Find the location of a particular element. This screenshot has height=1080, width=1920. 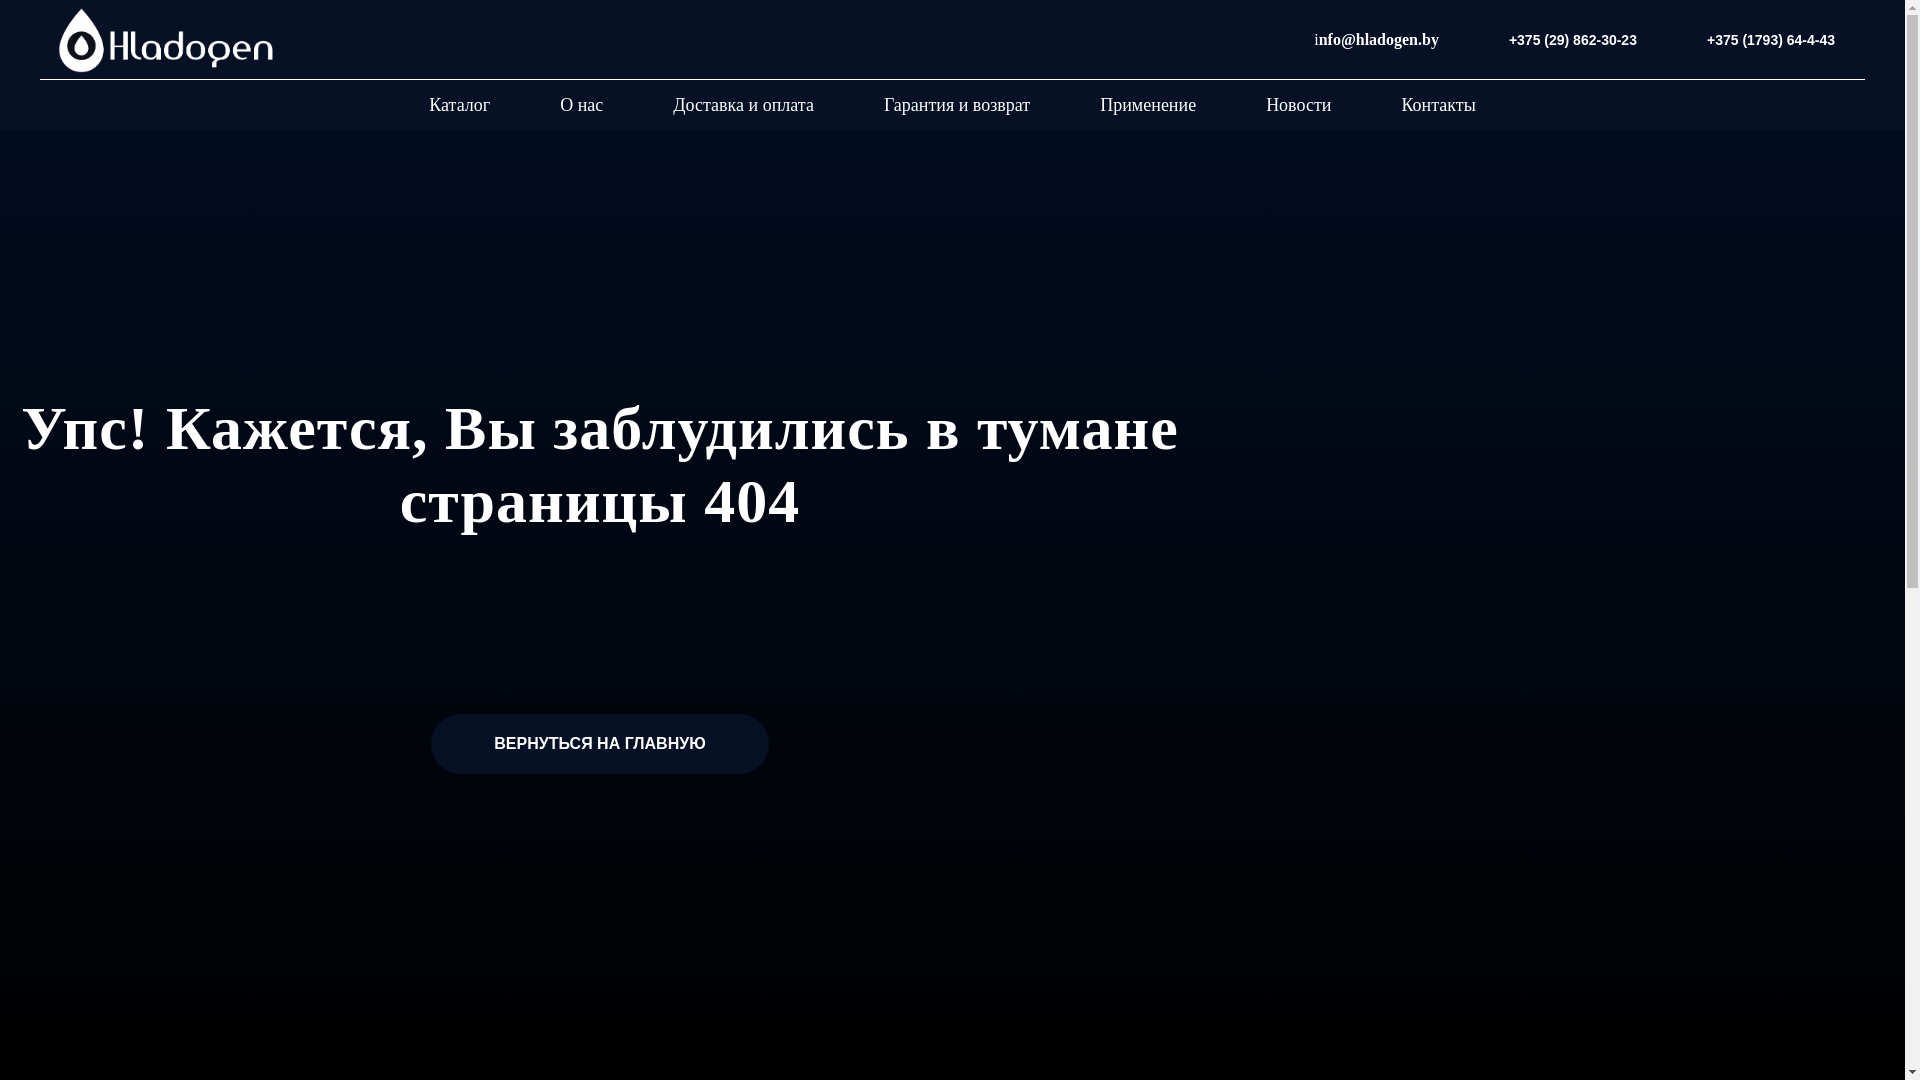

+375 (29) 862-30-23 is located at coordinates (1573, 40).